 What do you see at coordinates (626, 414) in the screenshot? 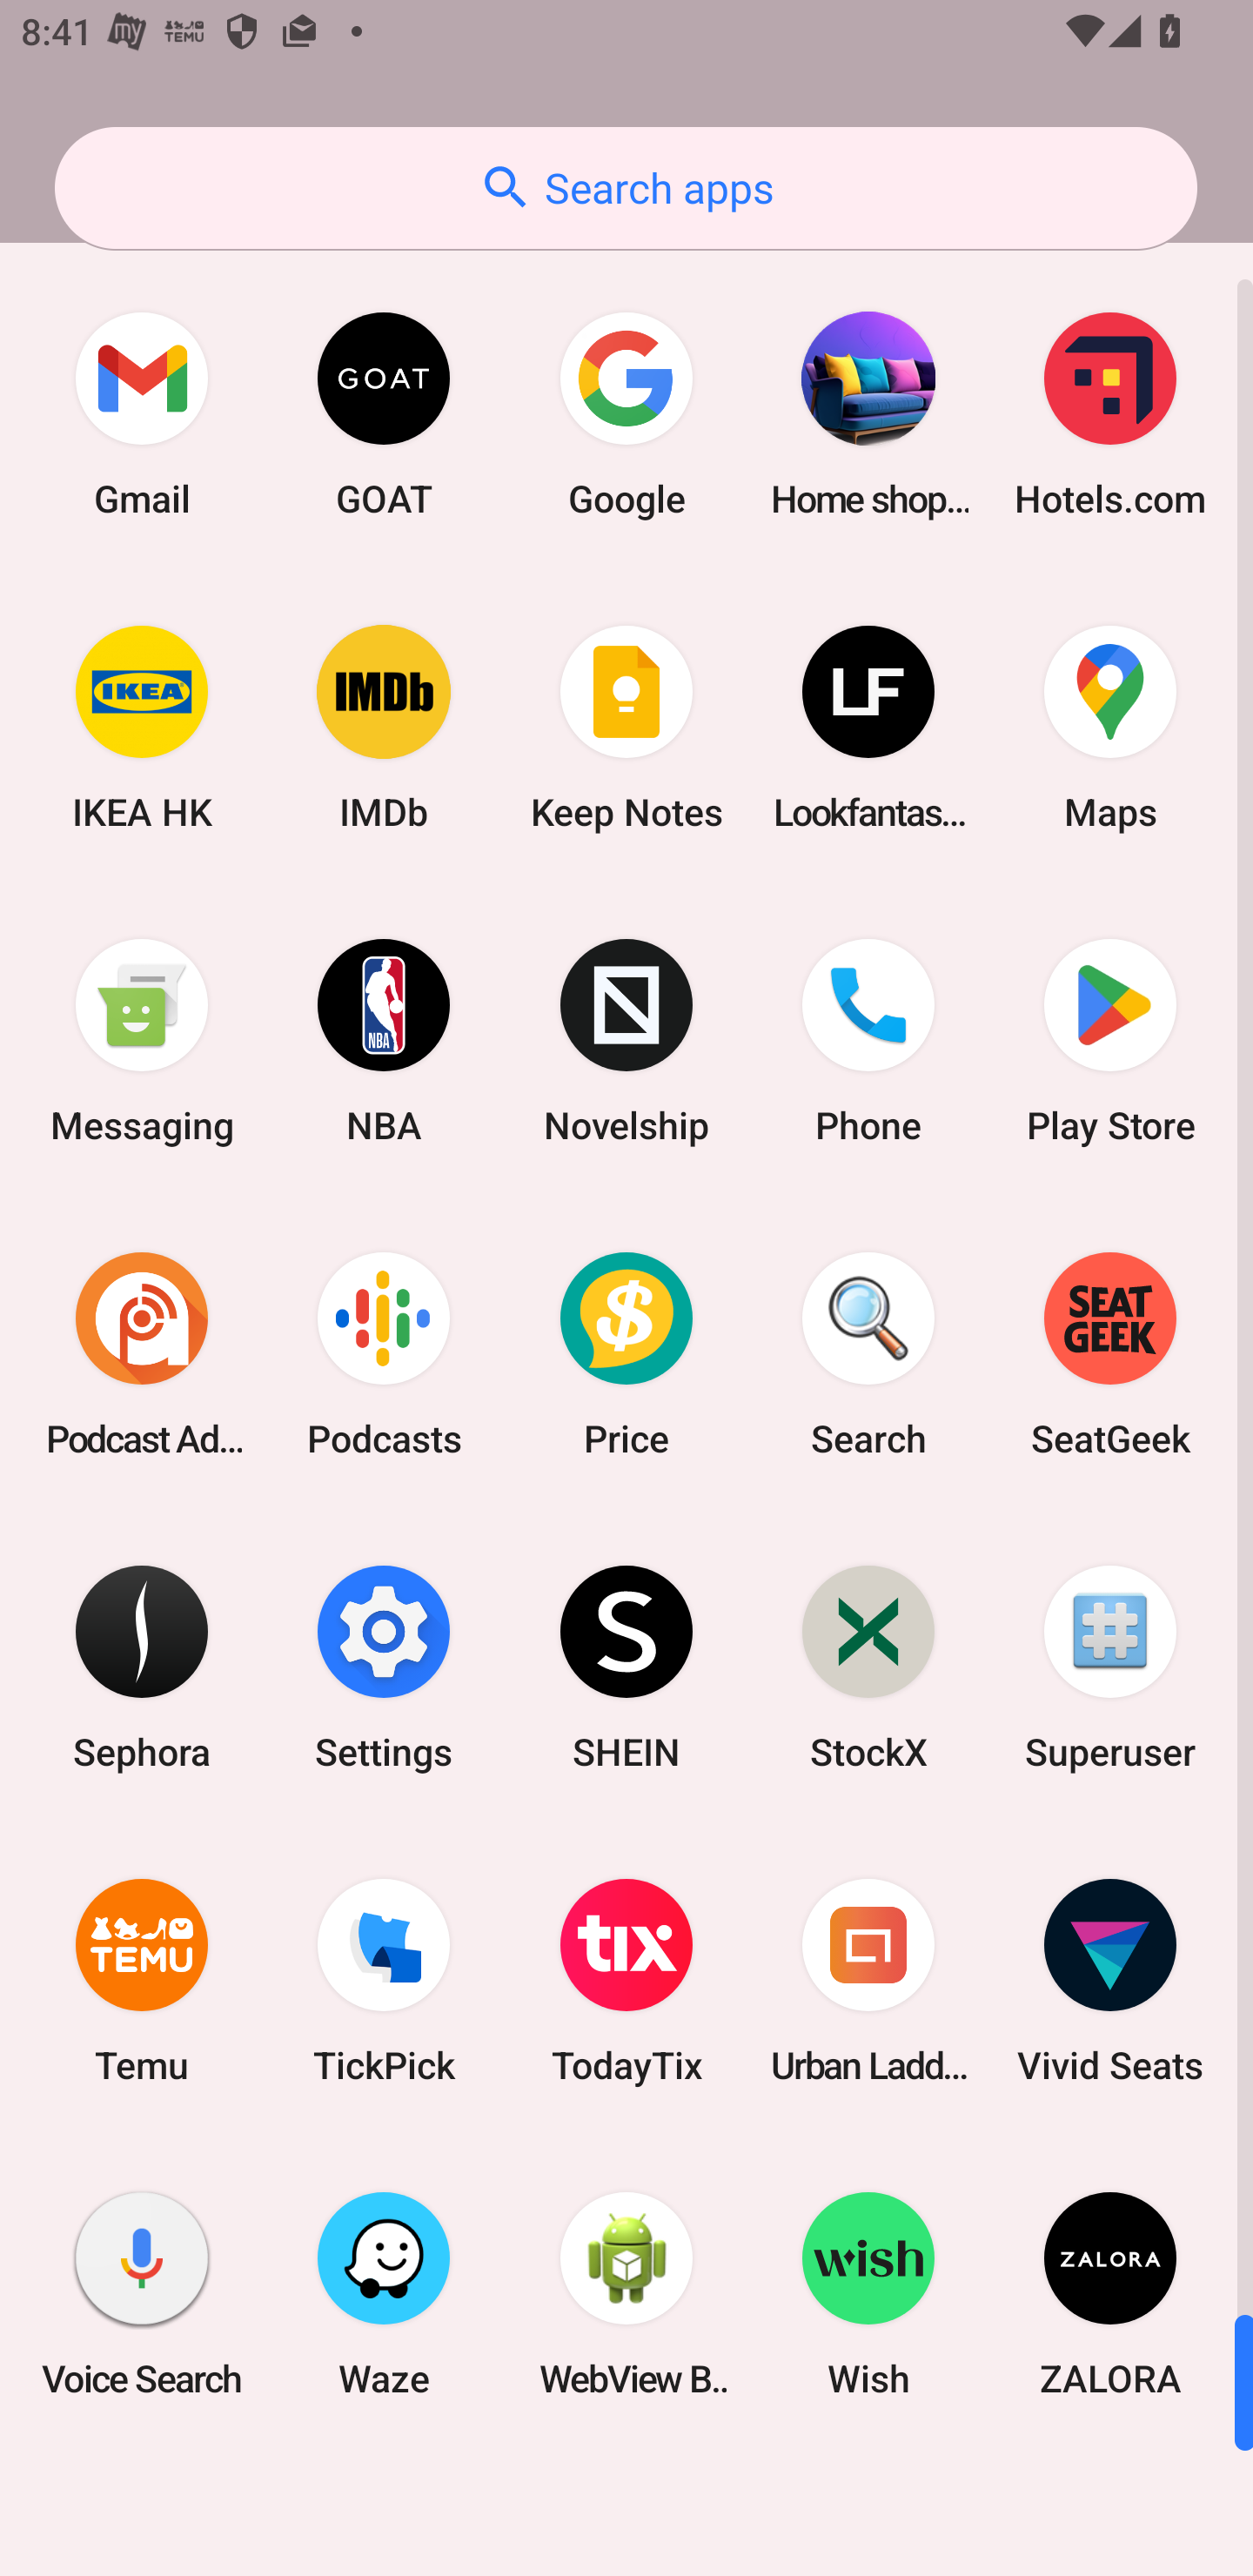
I see `Google` at bounding box center [626, 414].